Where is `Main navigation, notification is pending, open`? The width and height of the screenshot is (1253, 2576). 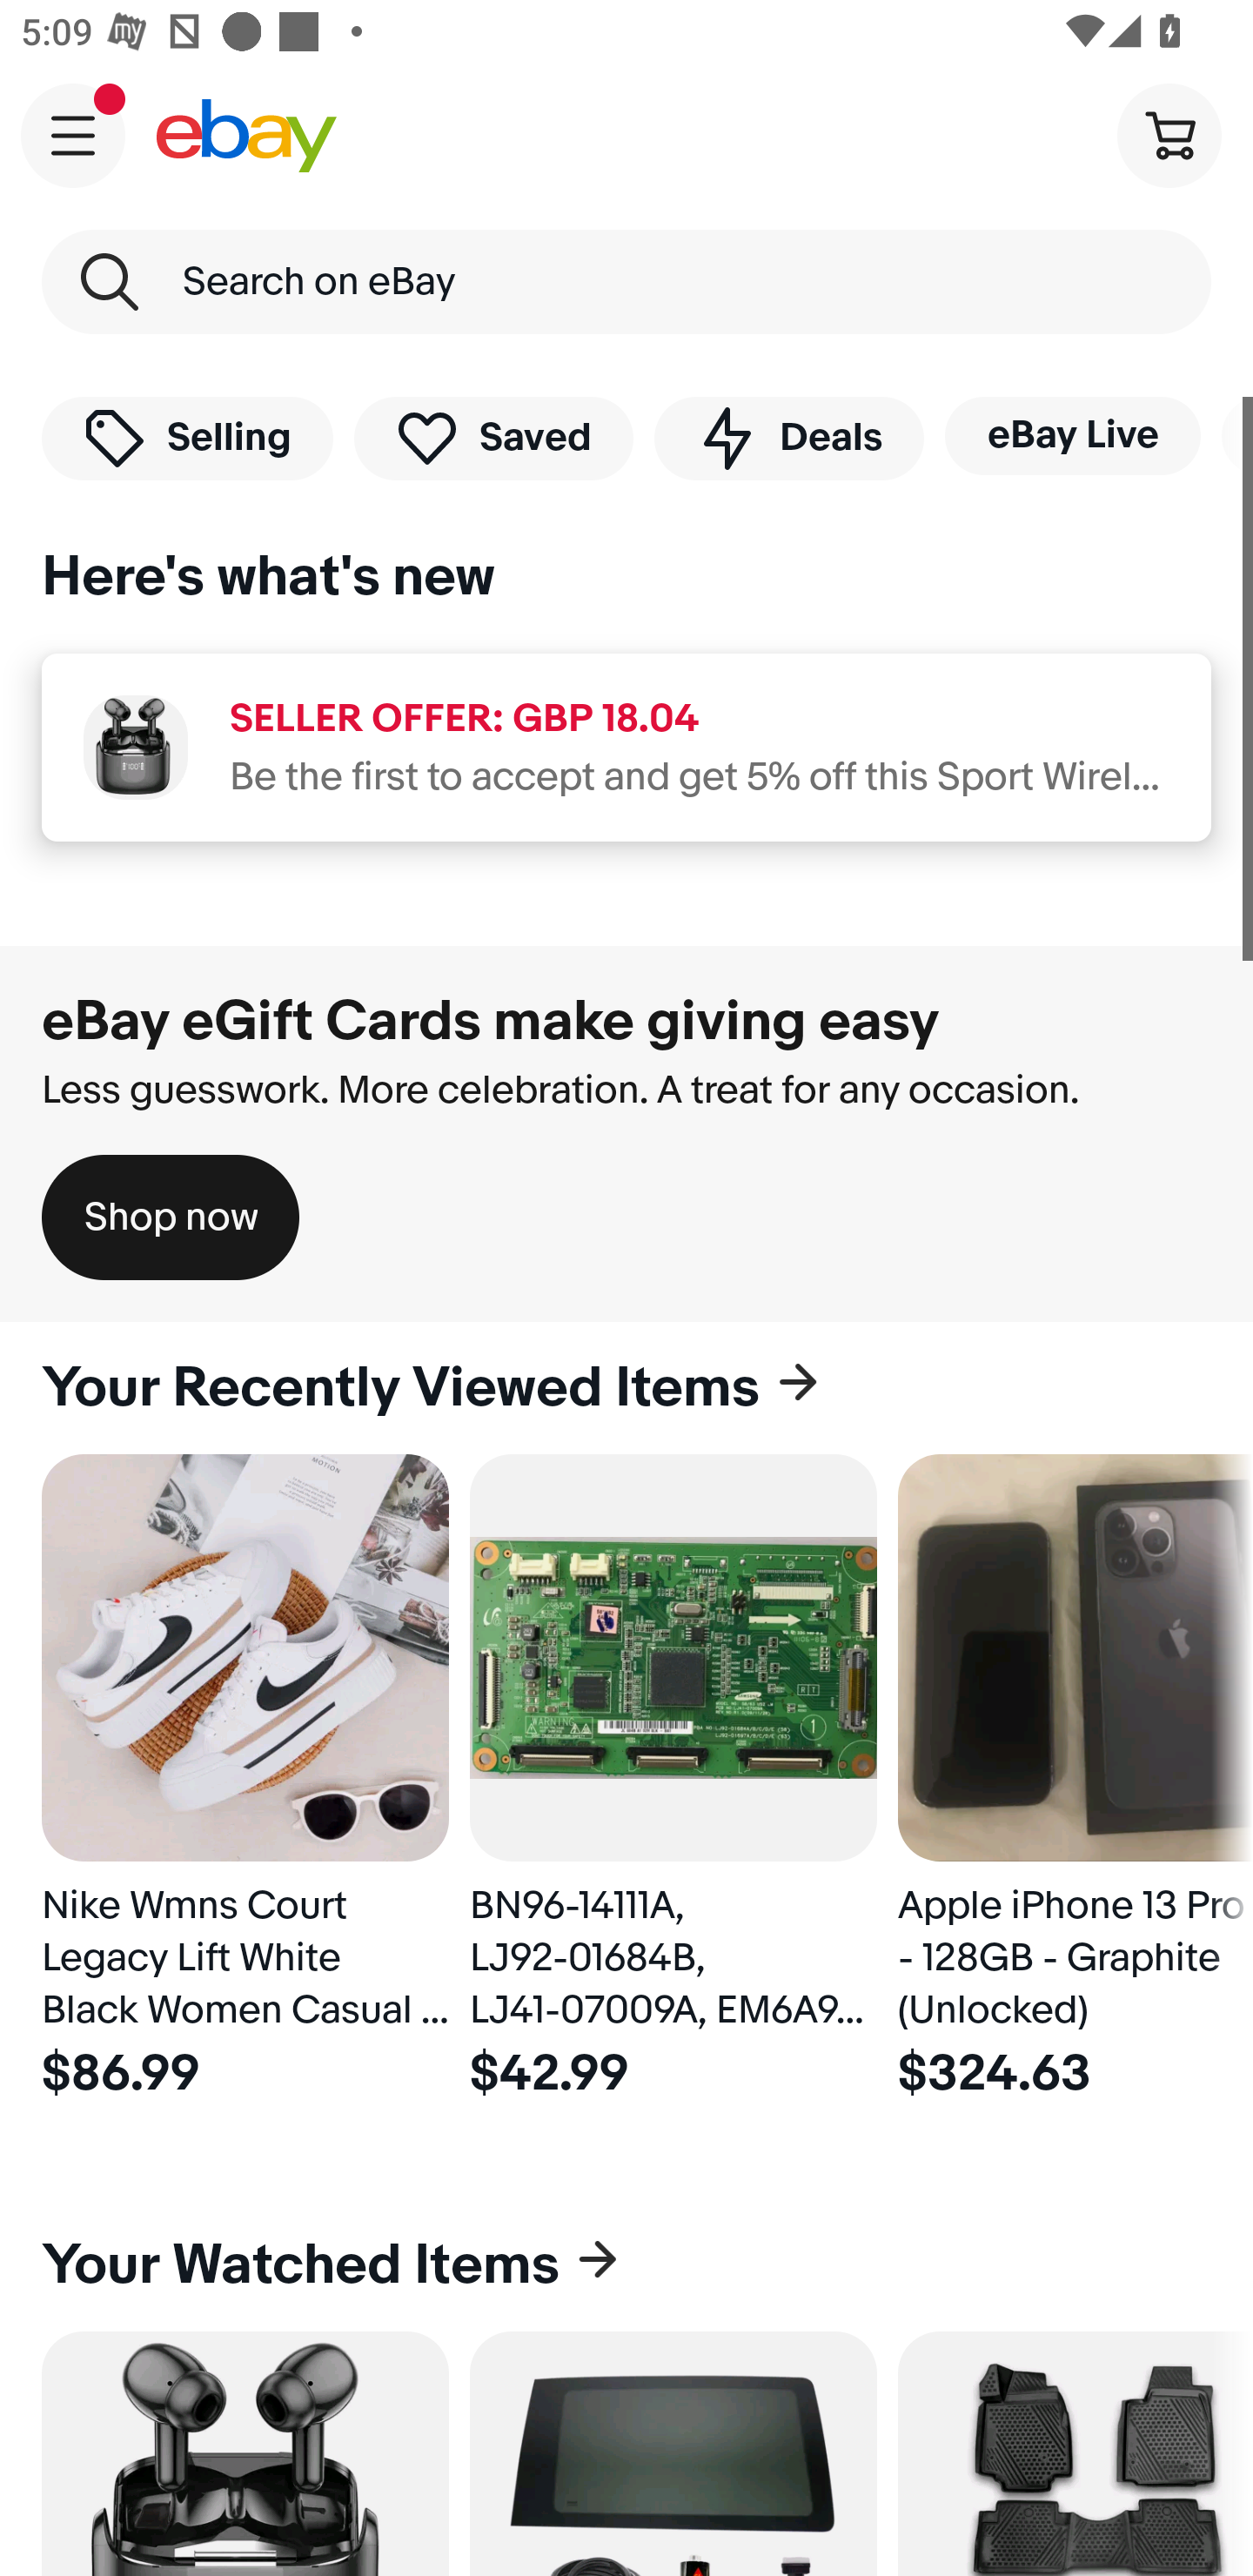
Main navigation, notification is pending, open is located at coordinates (73, 135).